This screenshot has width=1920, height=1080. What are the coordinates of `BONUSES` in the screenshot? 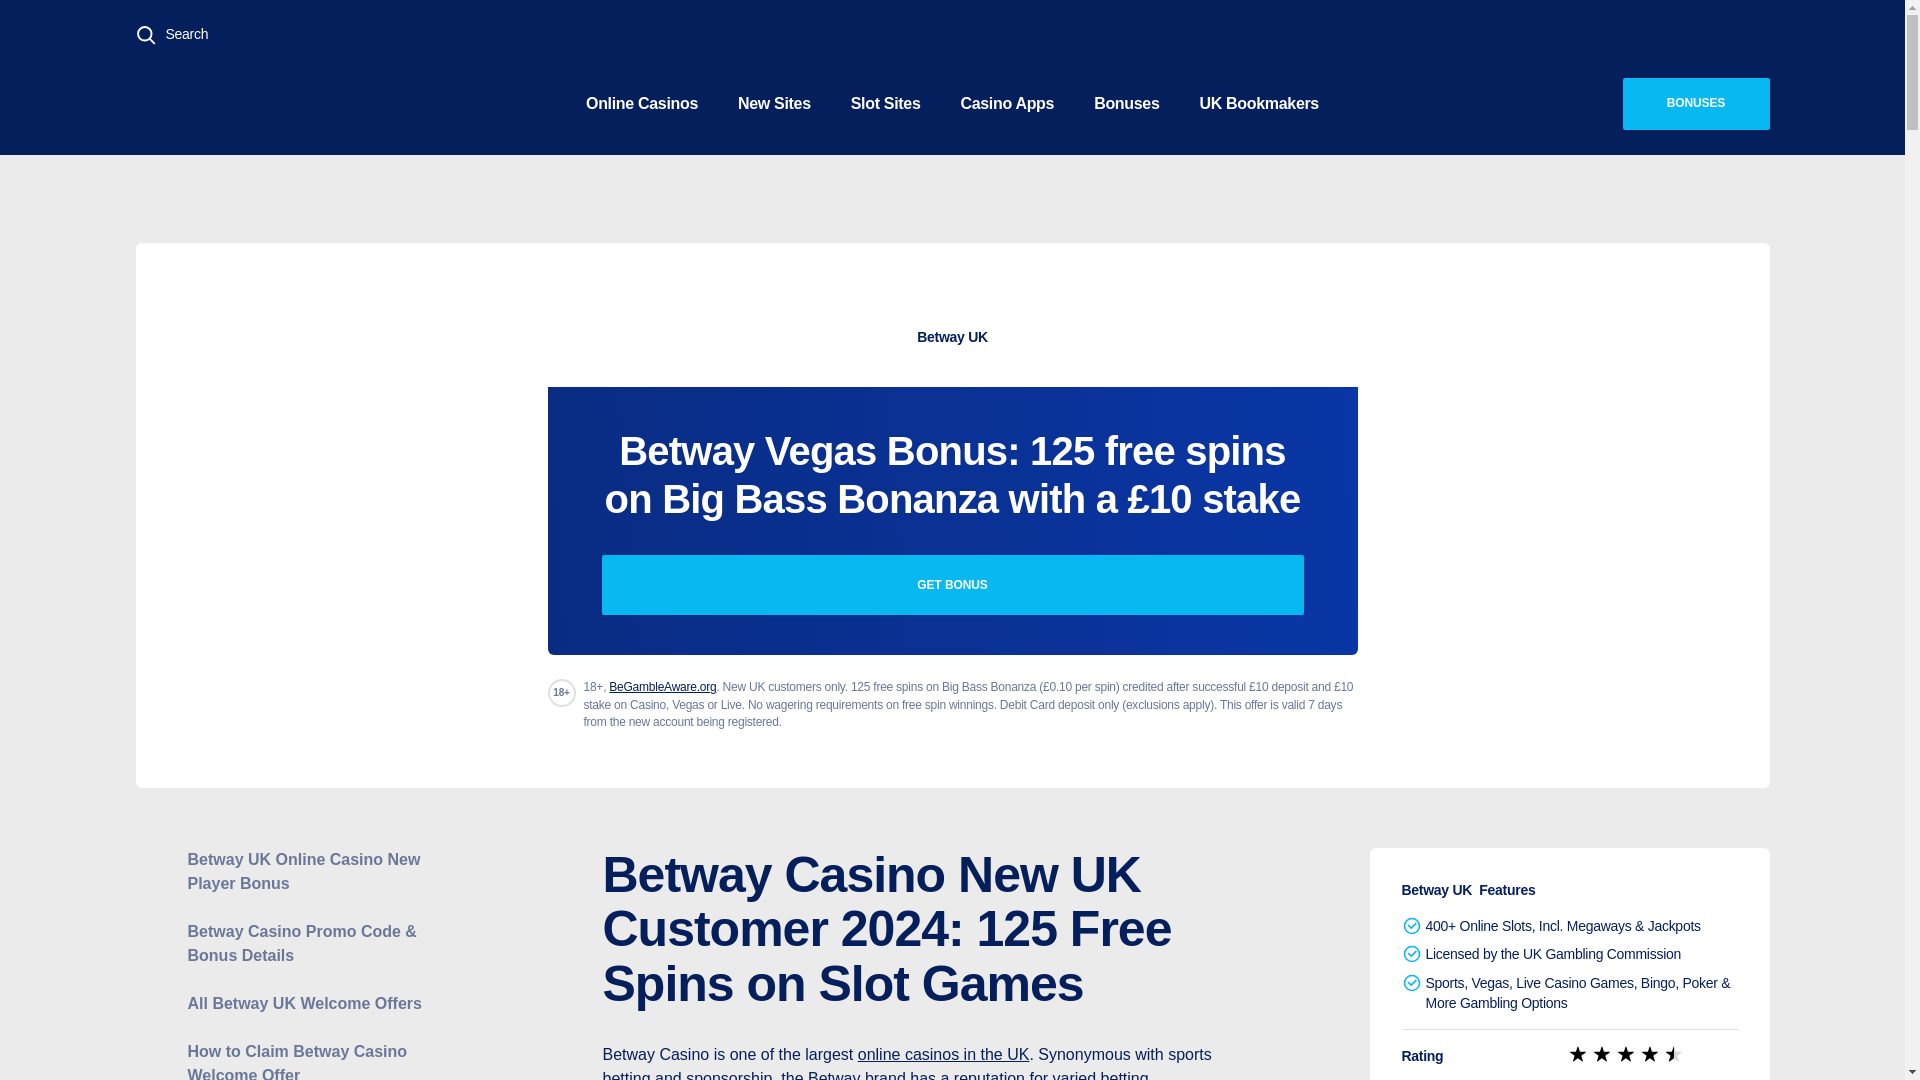 It's located at (1695, 103).